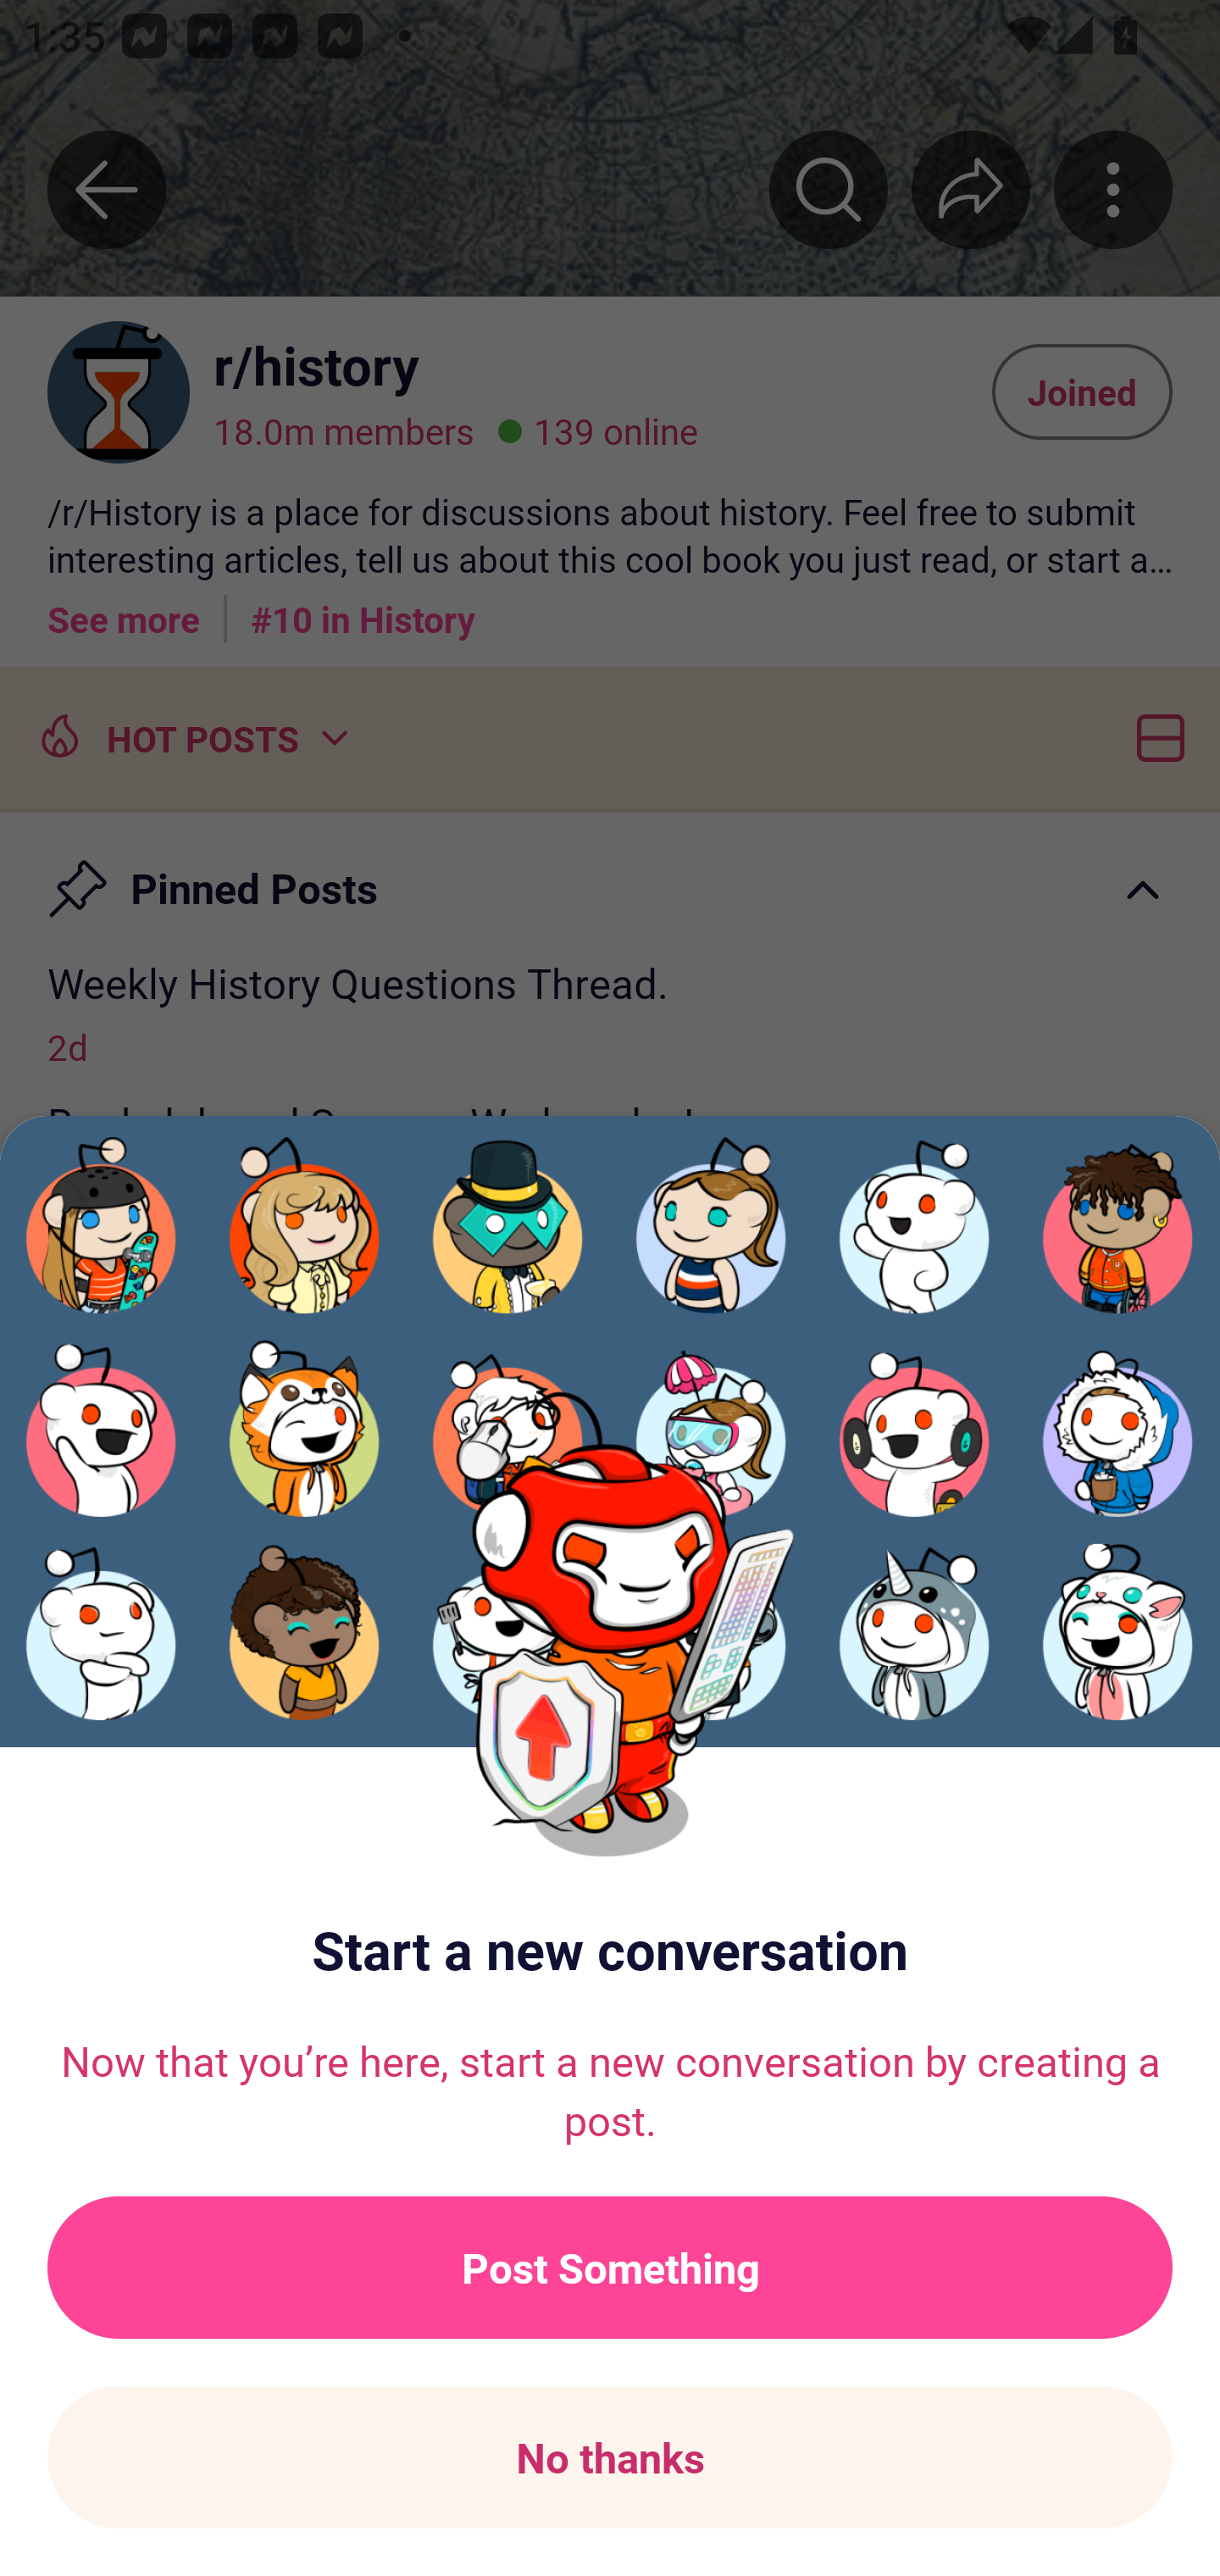 This screenshot has height=2576, width=1220. What do you see at coordinates (610, 2268) in the screenshot?
I see `Post Something` at bounding box center [610, 2268].